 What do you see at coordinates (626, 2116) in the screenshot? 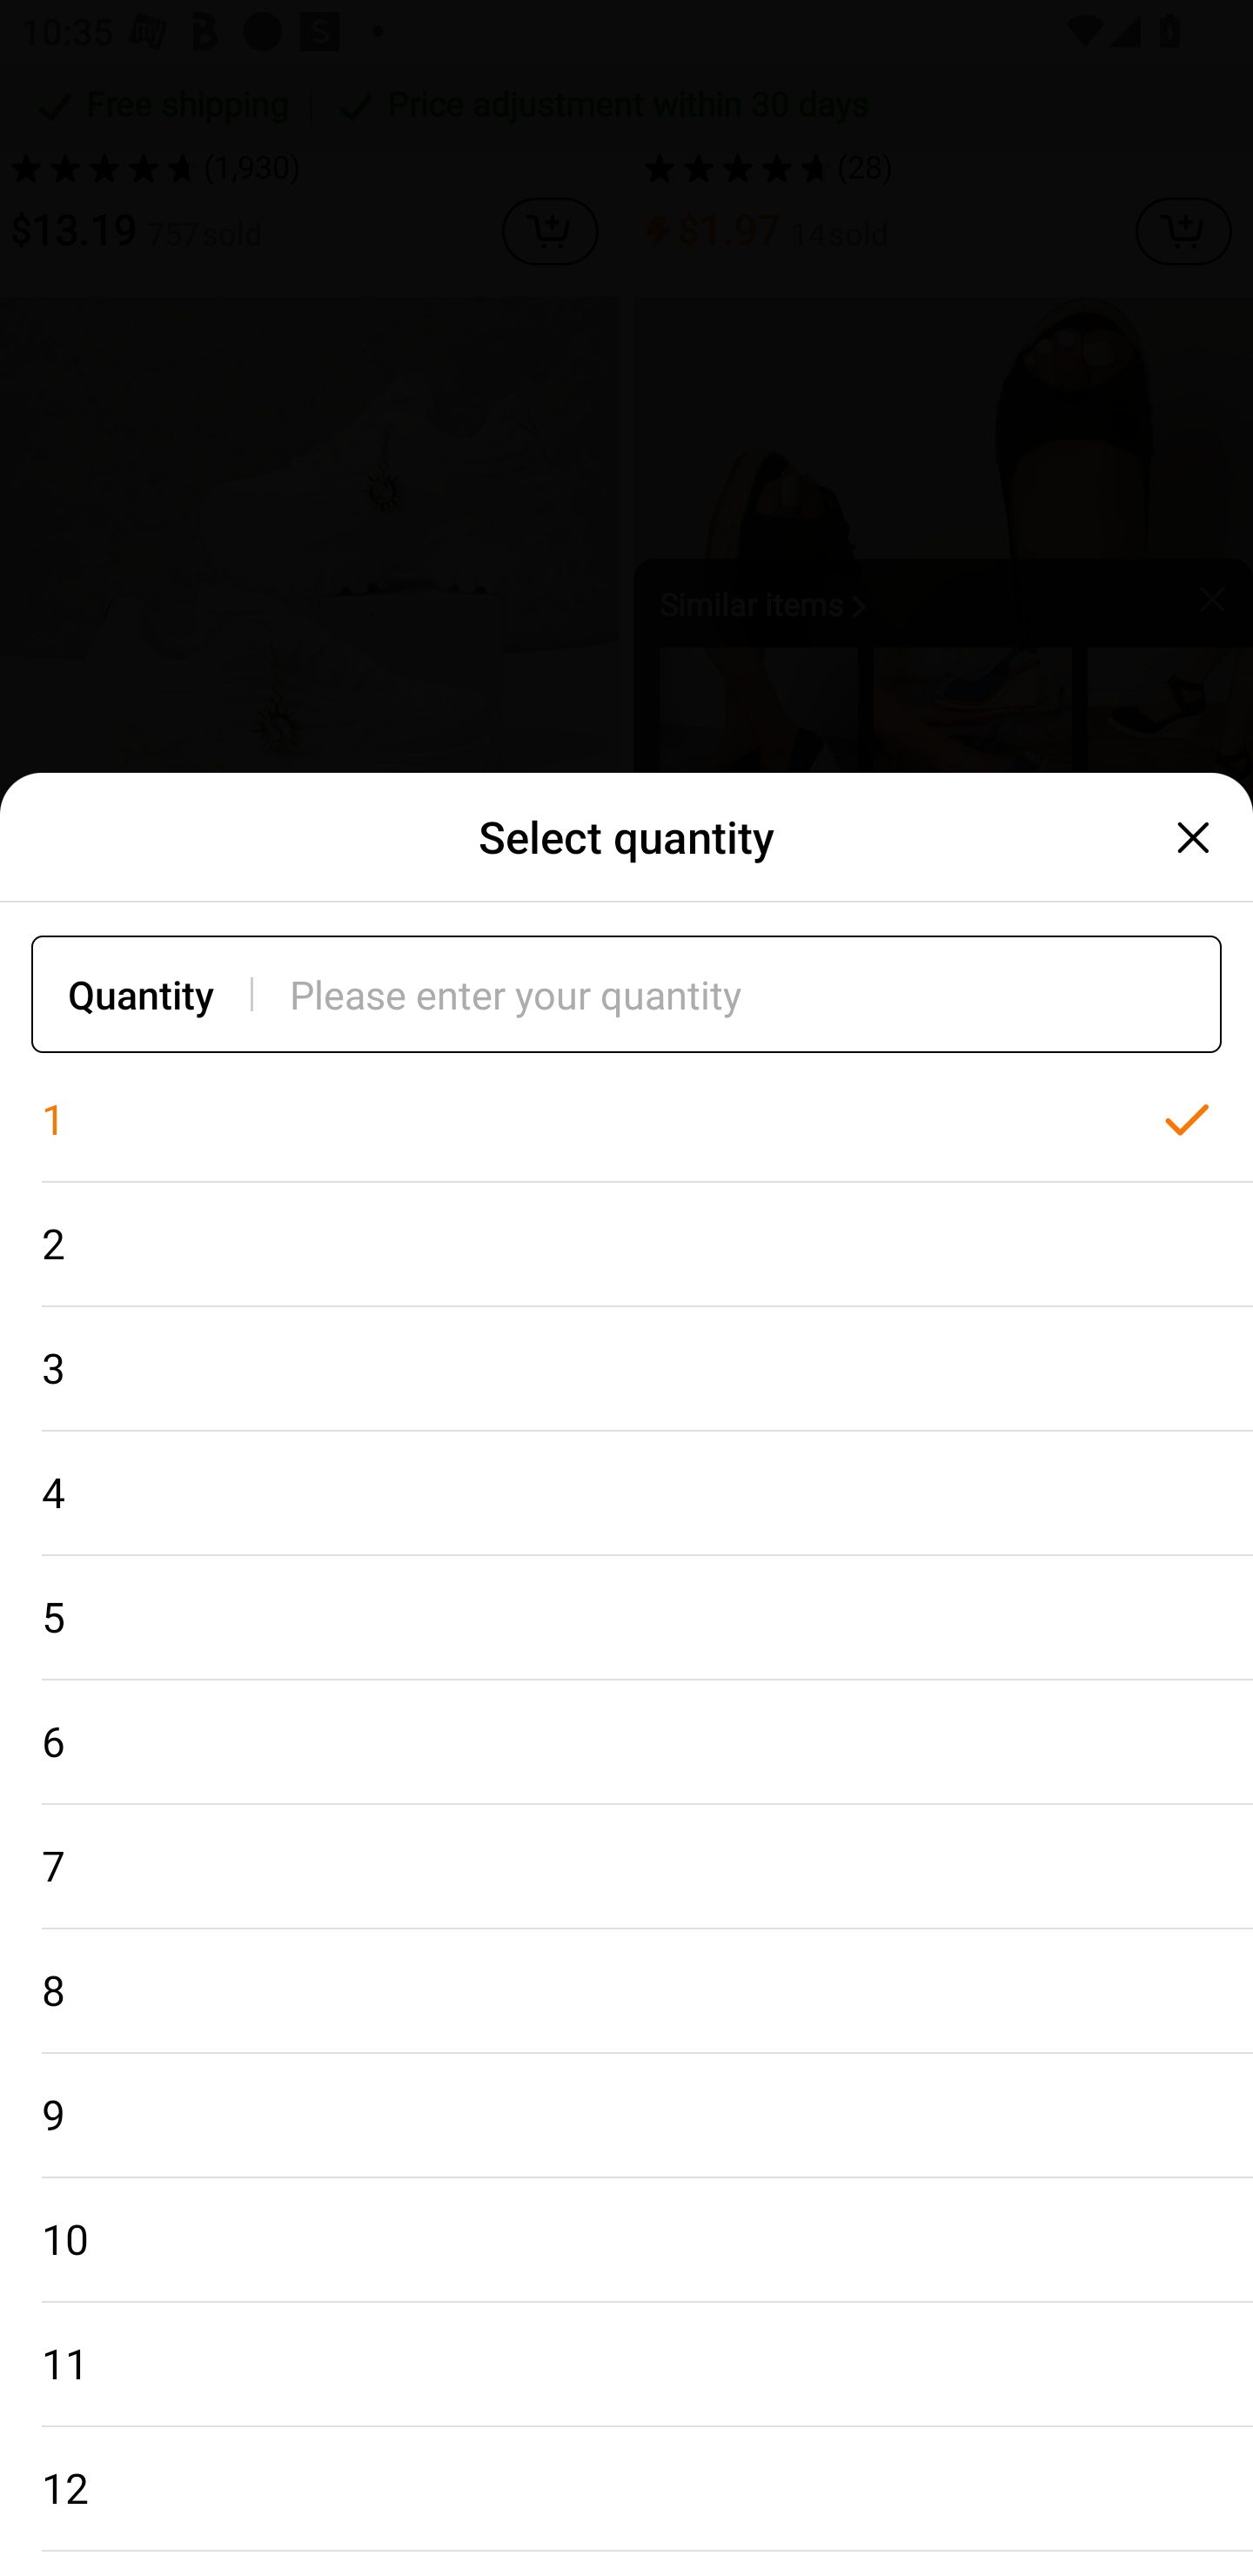
I see `9` at bounding box center [626, 2116].